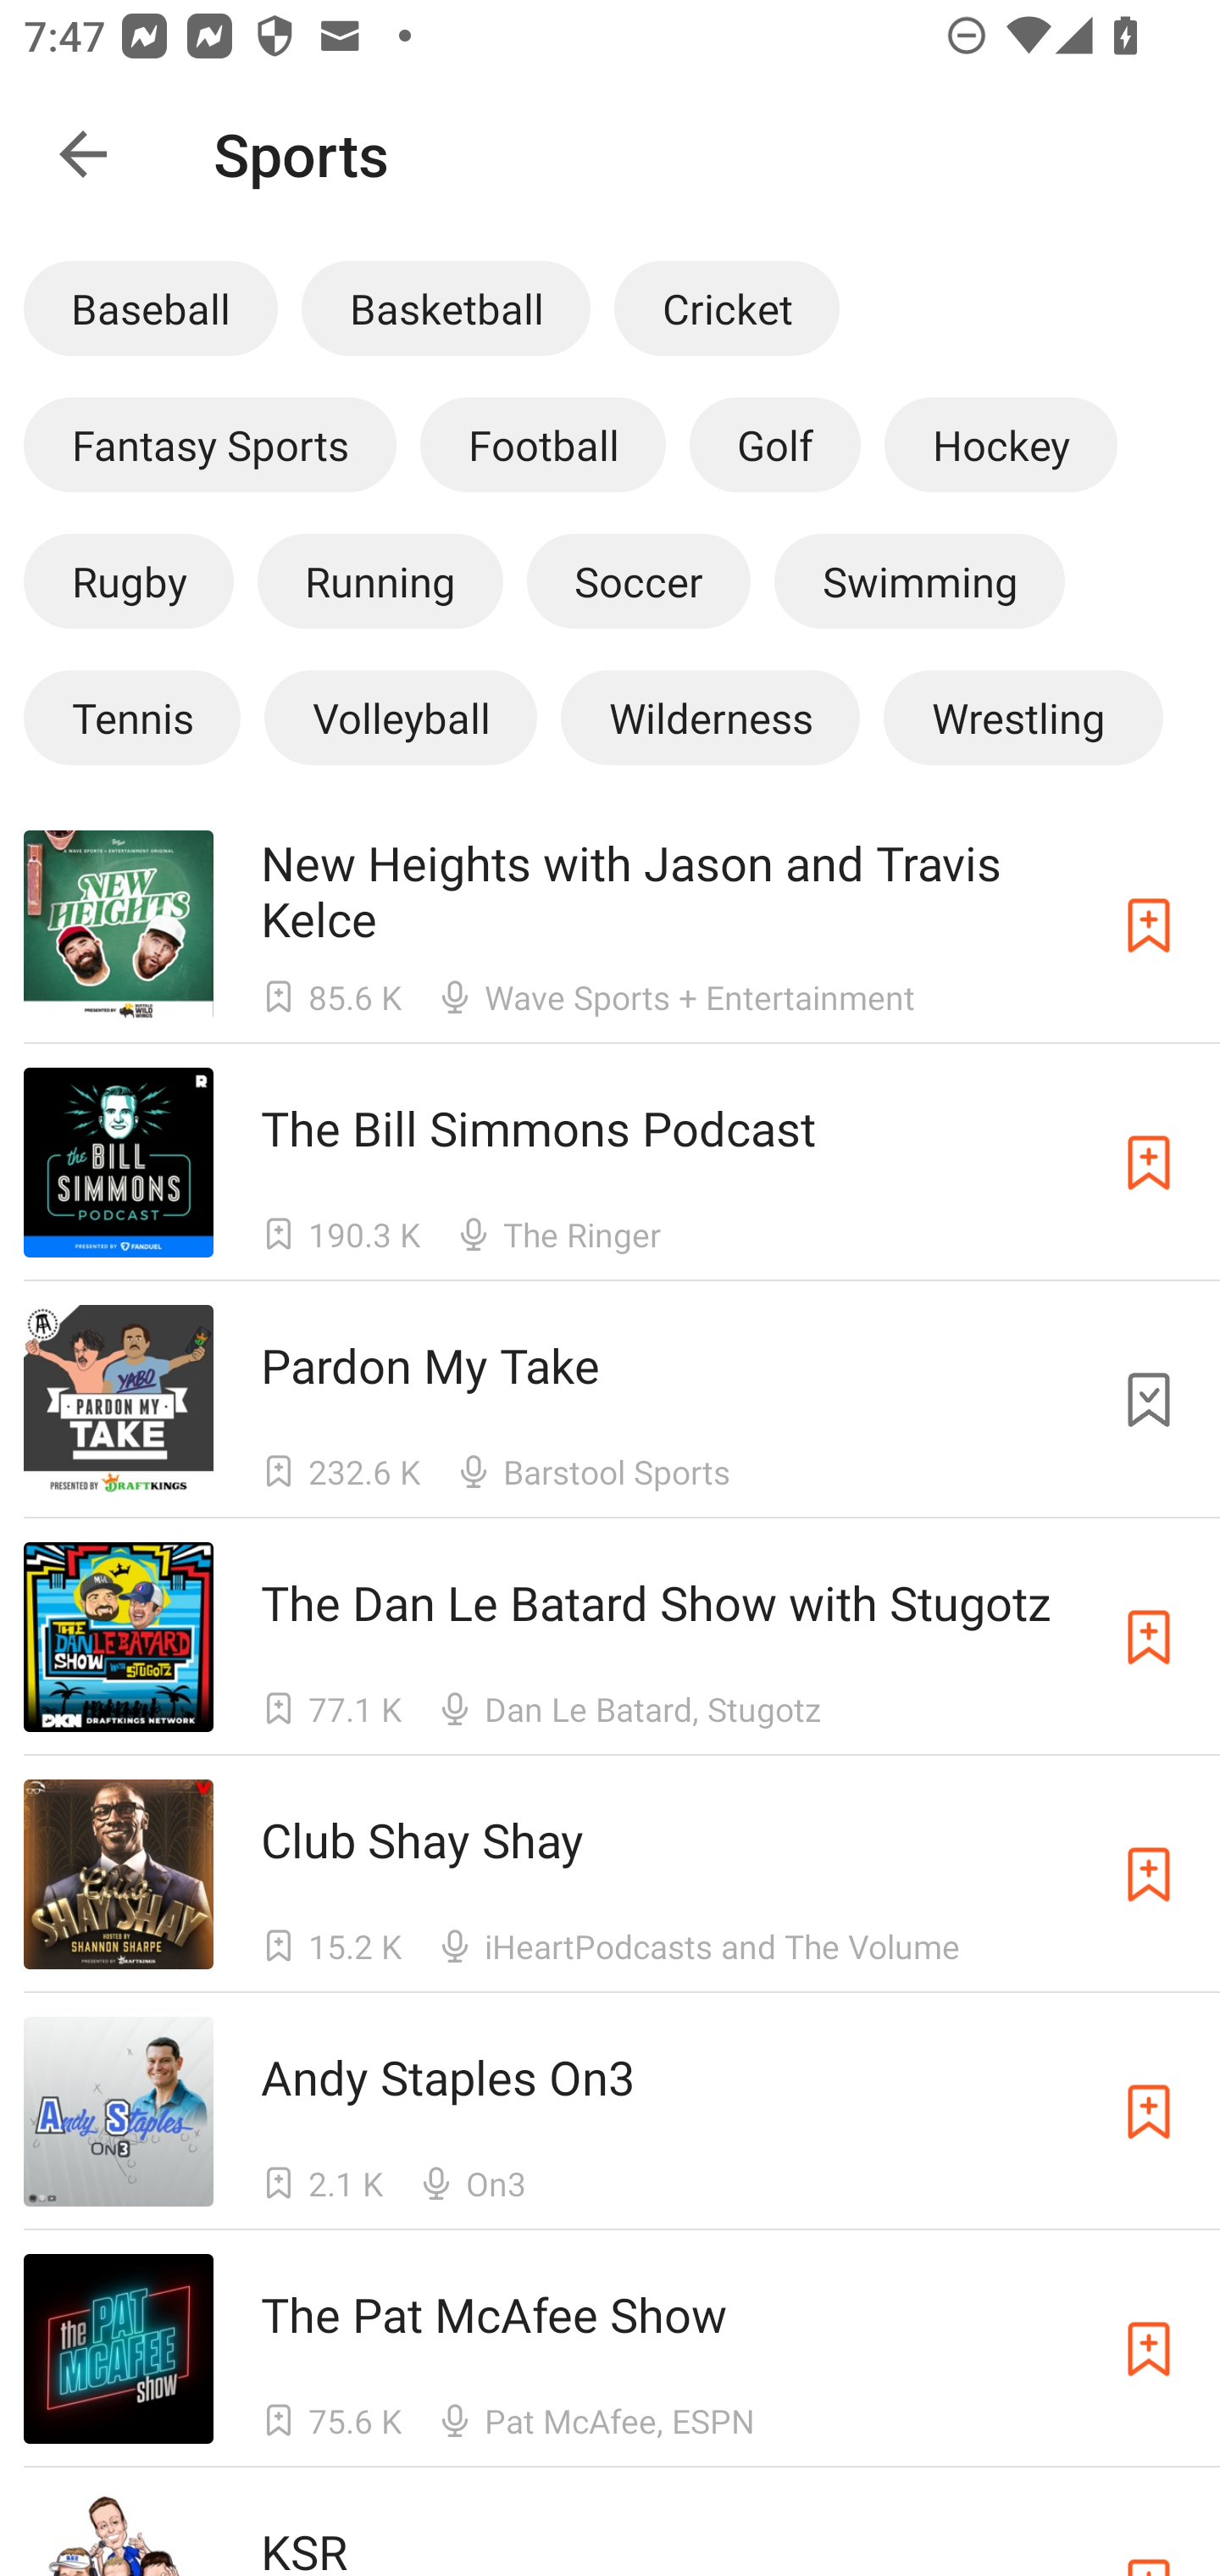 The image size is (1220, 2576). I want to click on Subscribe, so click(1149, 924).